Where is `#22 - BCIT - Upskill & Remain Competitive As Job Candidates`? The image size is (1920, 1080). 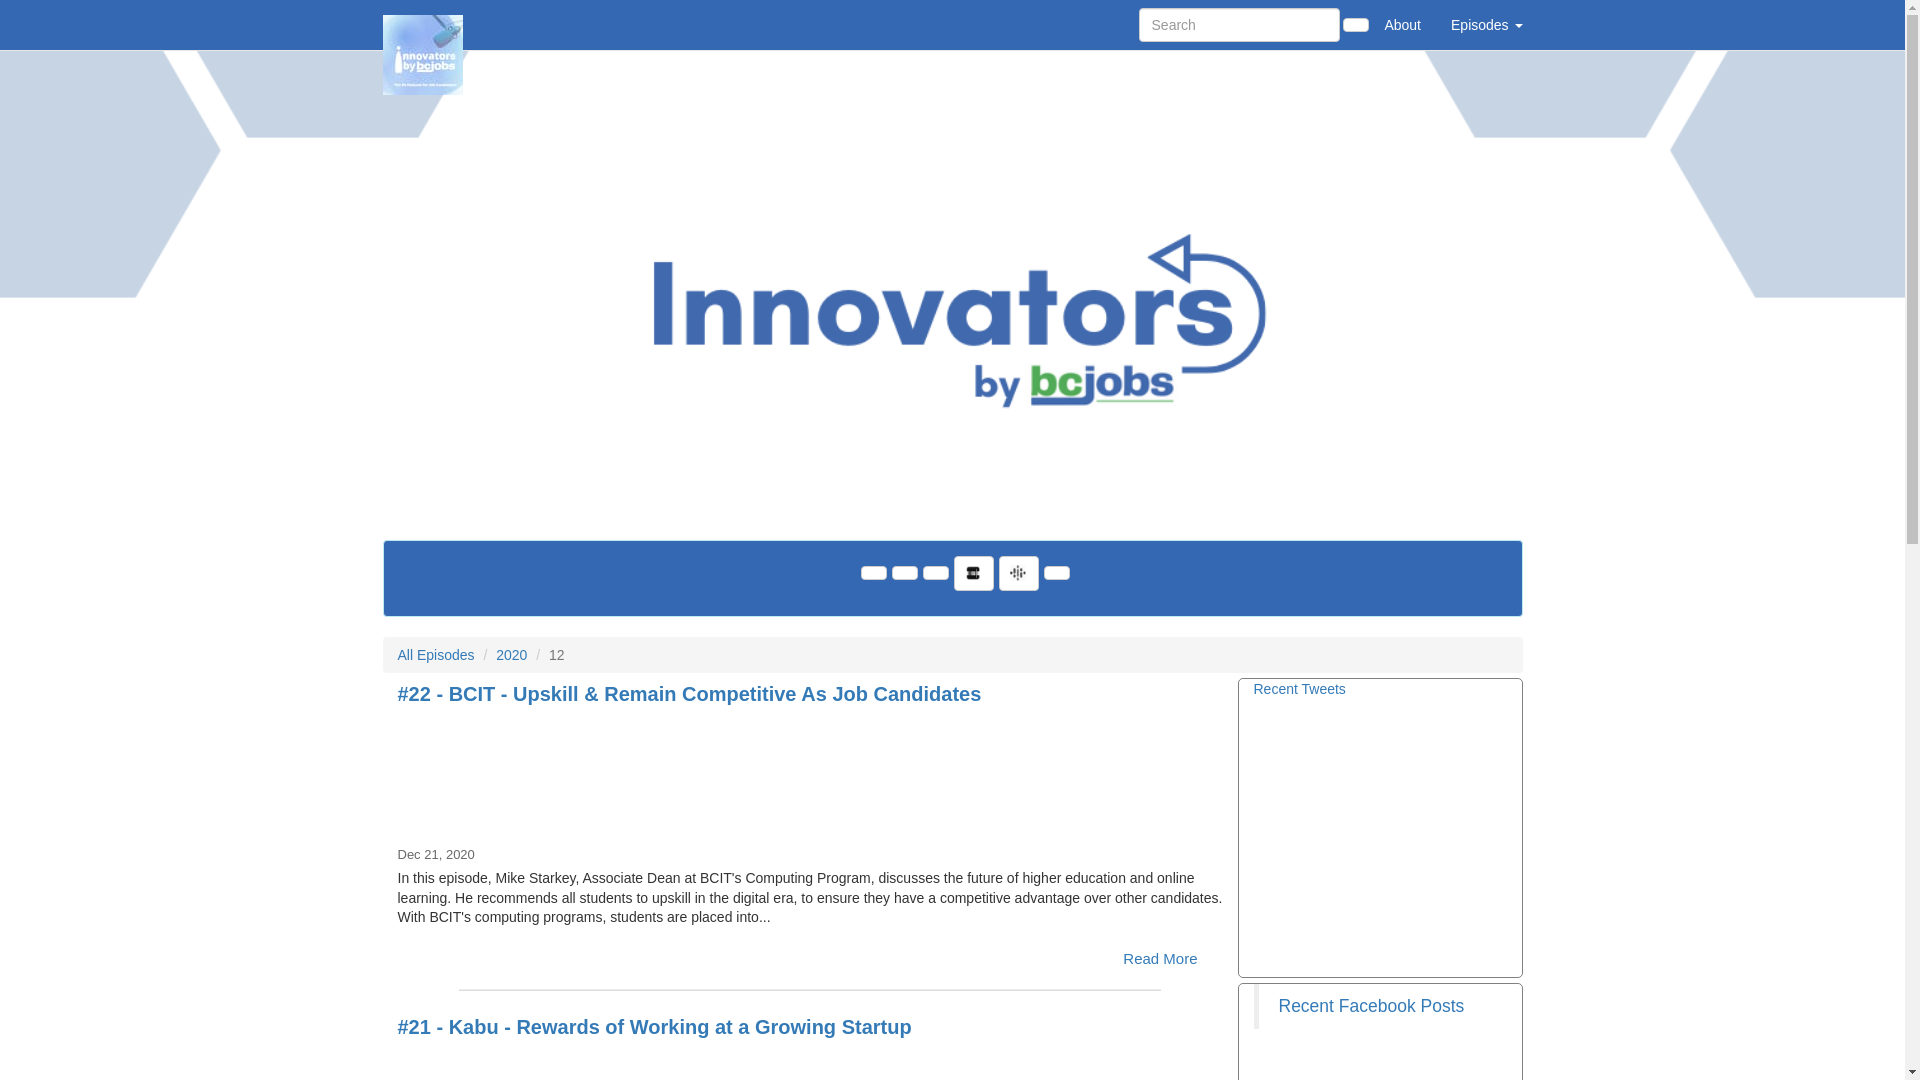 #22 - BCIT - Upskill & Remain Competitive As Job Candidates is located at coordinates (810, 775).